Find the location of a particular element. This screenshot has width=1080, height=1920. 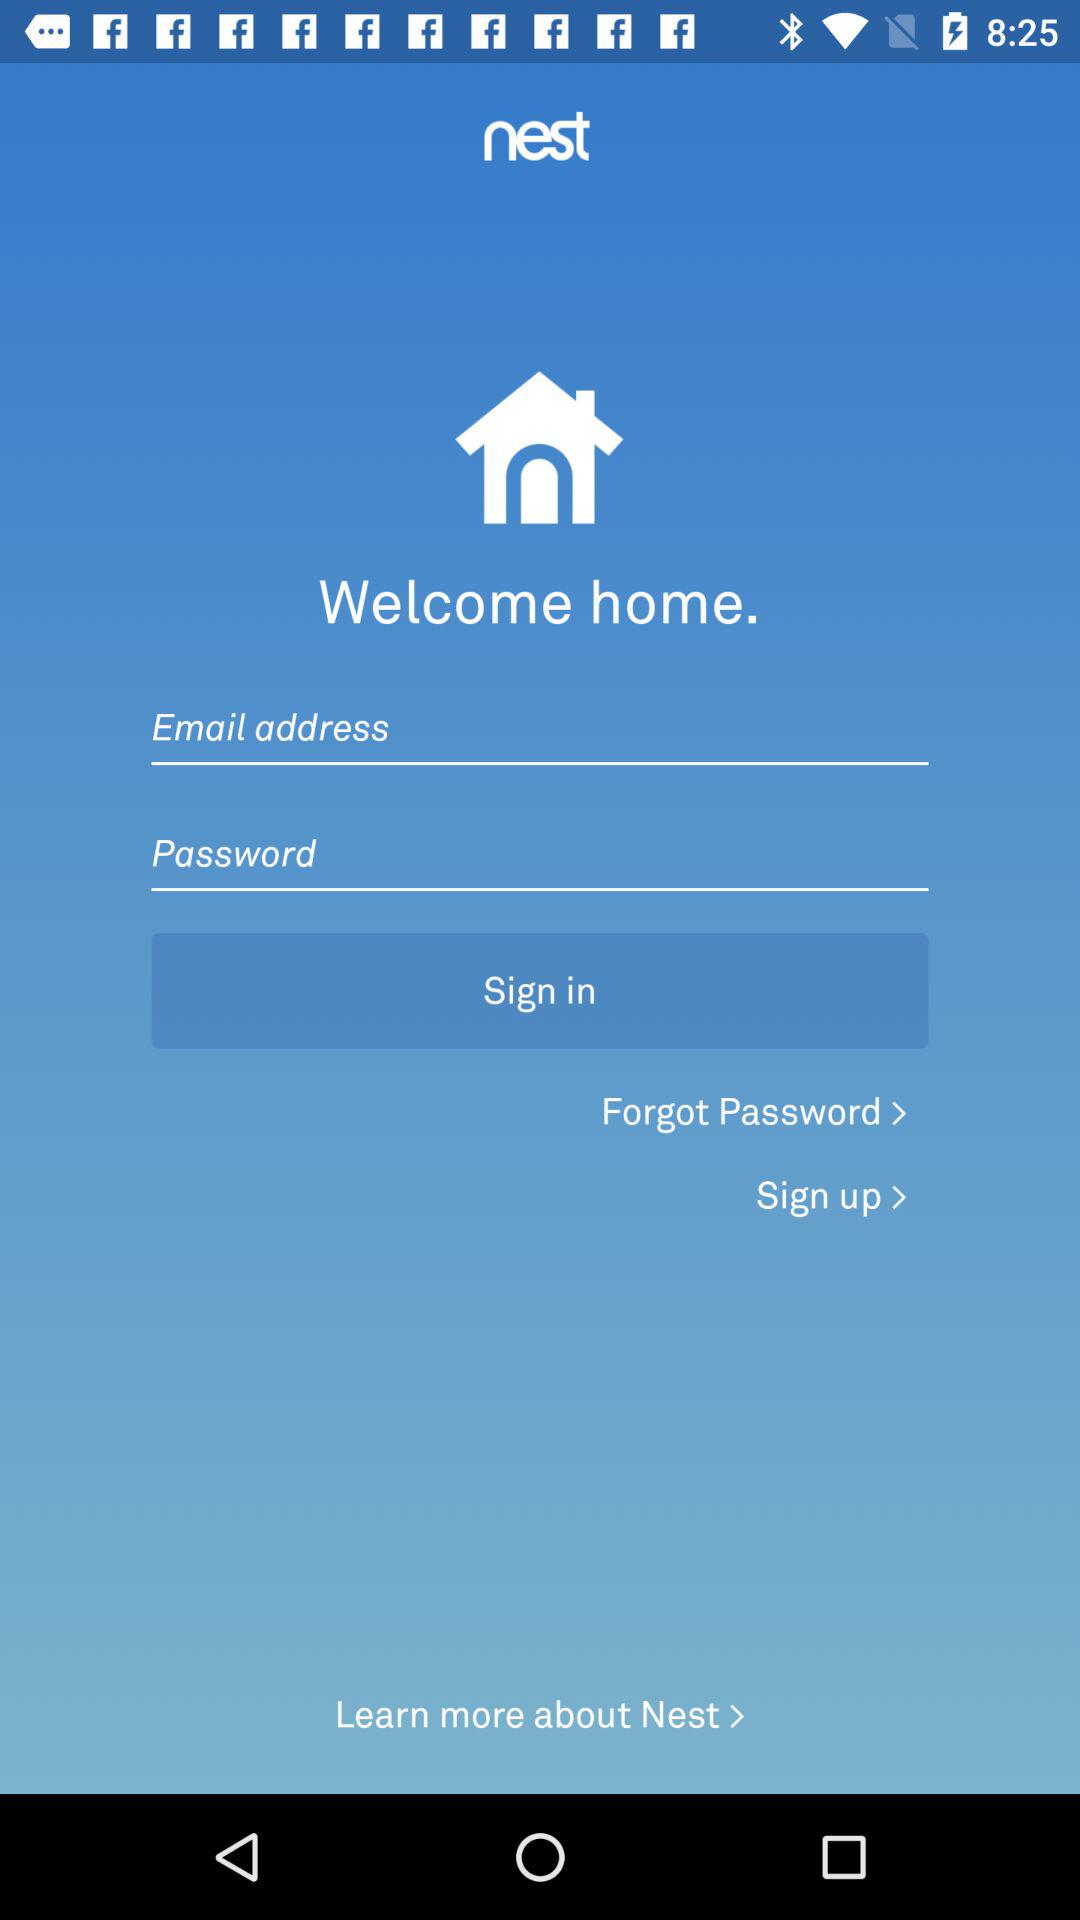

enter email is located at coordinates (540, 707).